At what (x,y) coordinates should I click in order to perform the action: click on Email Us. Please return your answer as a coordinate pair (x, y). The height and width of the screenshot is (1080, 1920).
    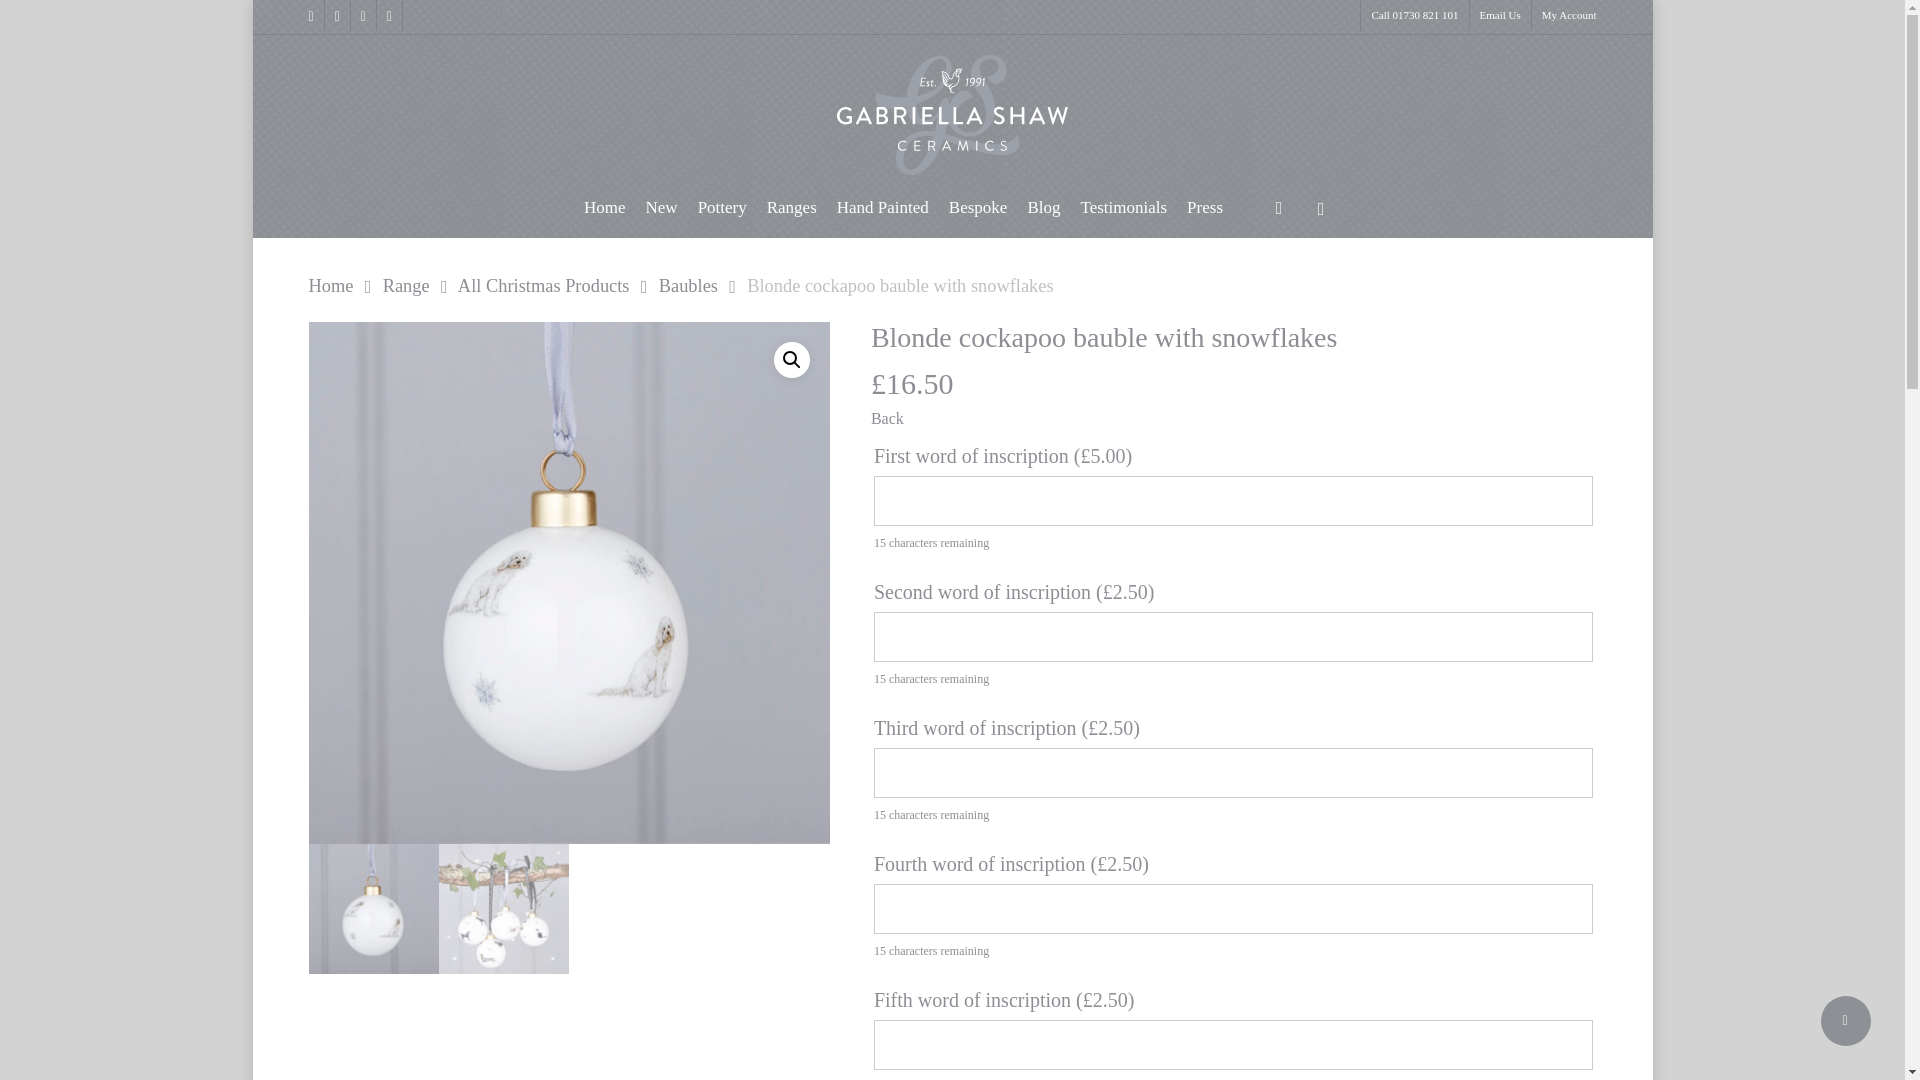
    Looking at the image, I should click on (1499, 16).